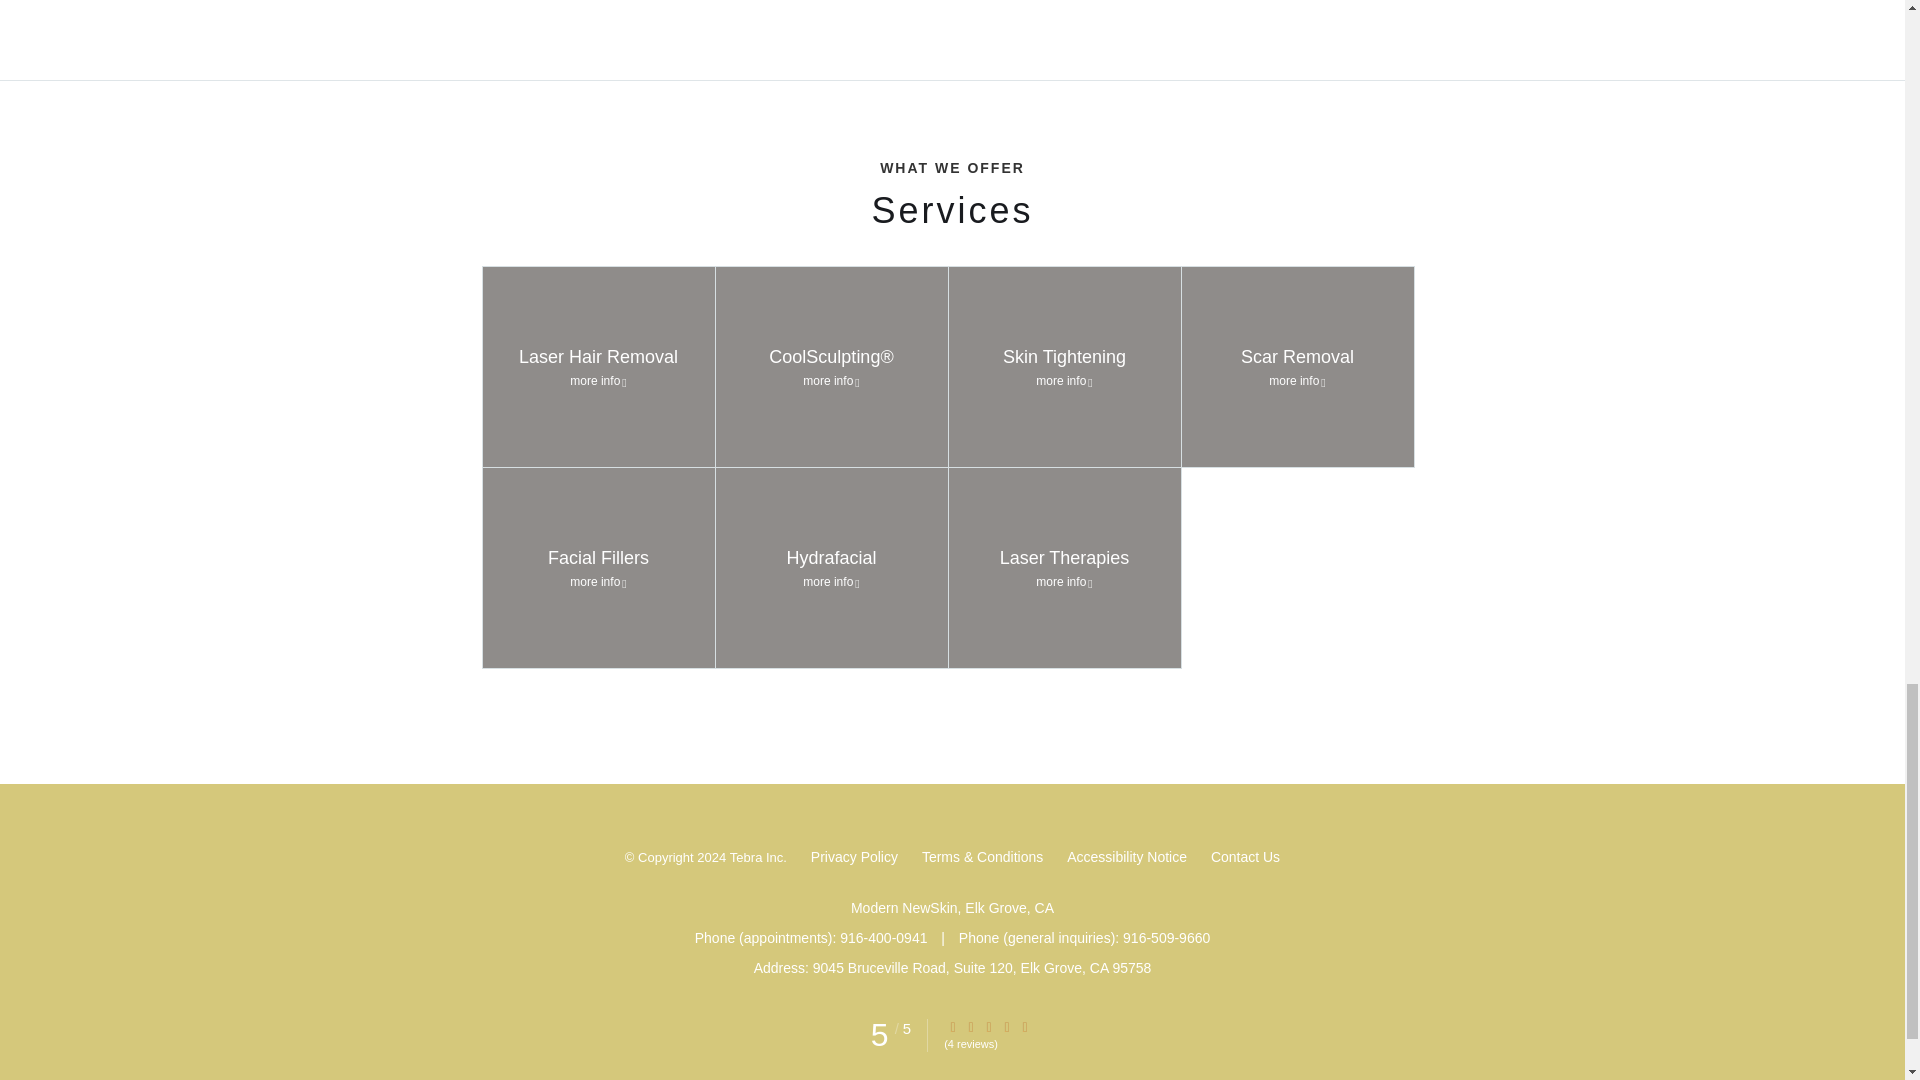  Describe the element at coordinates (1024, 1026) in the screenshot. I see `Star Rating` at that location.